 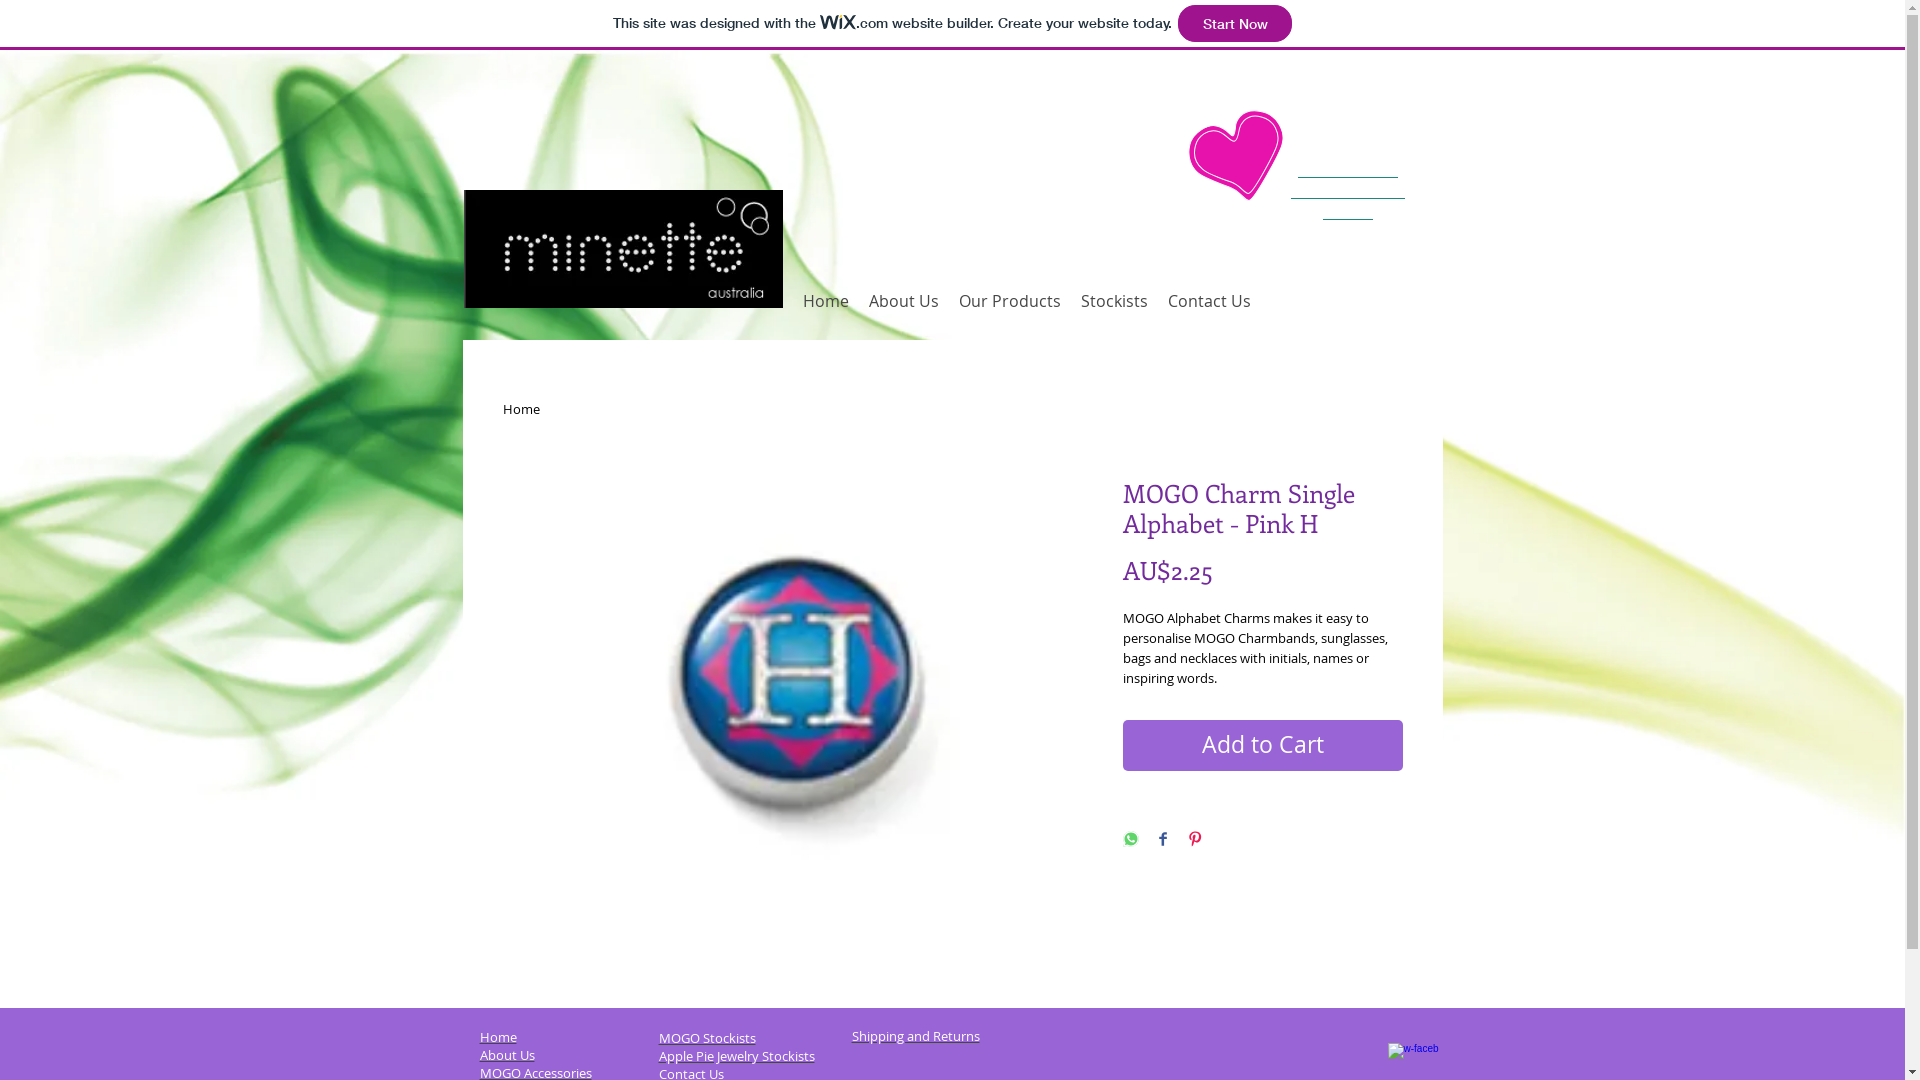 I want to click on Home, so click(x=520, y=409).